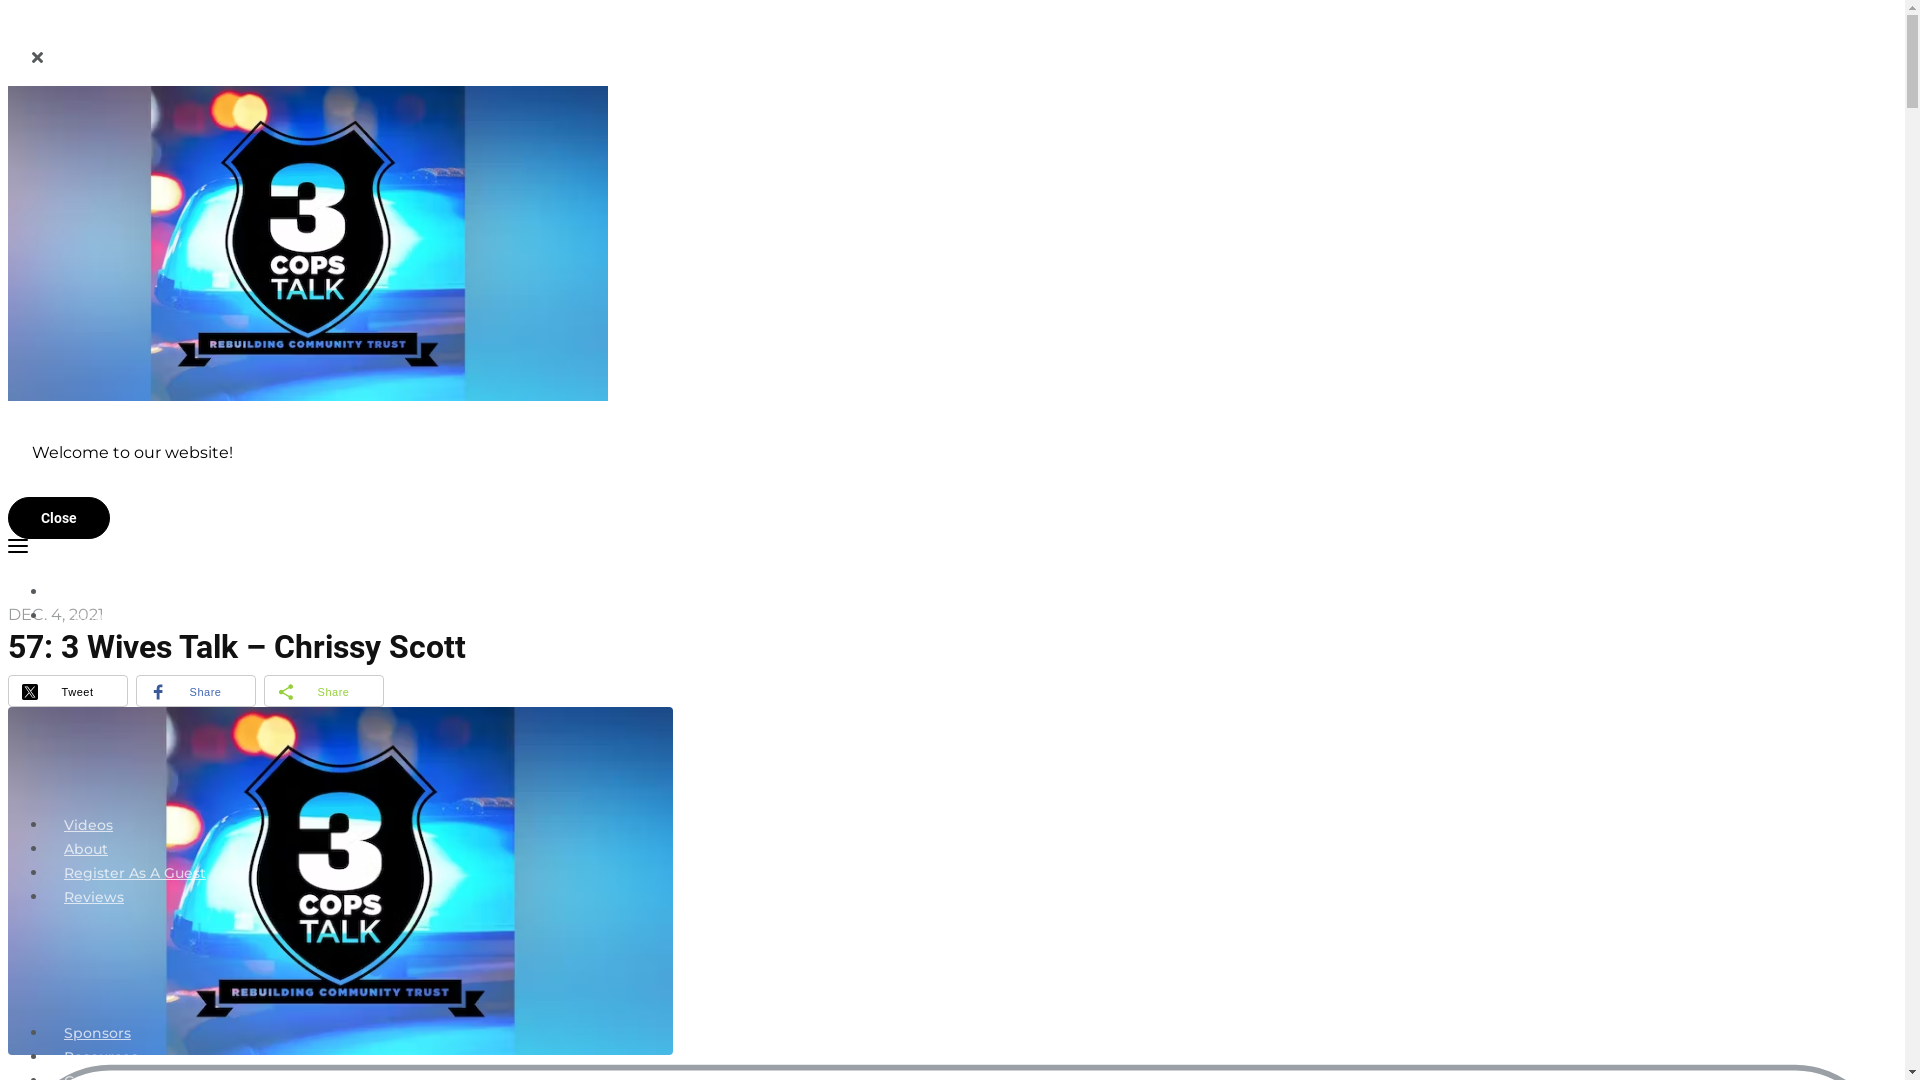 This screenshot has height=1080, width=1920. What do you see at coordinates (86, 849) in the screenshot?
I see `About` at bounding box center [86, 849].